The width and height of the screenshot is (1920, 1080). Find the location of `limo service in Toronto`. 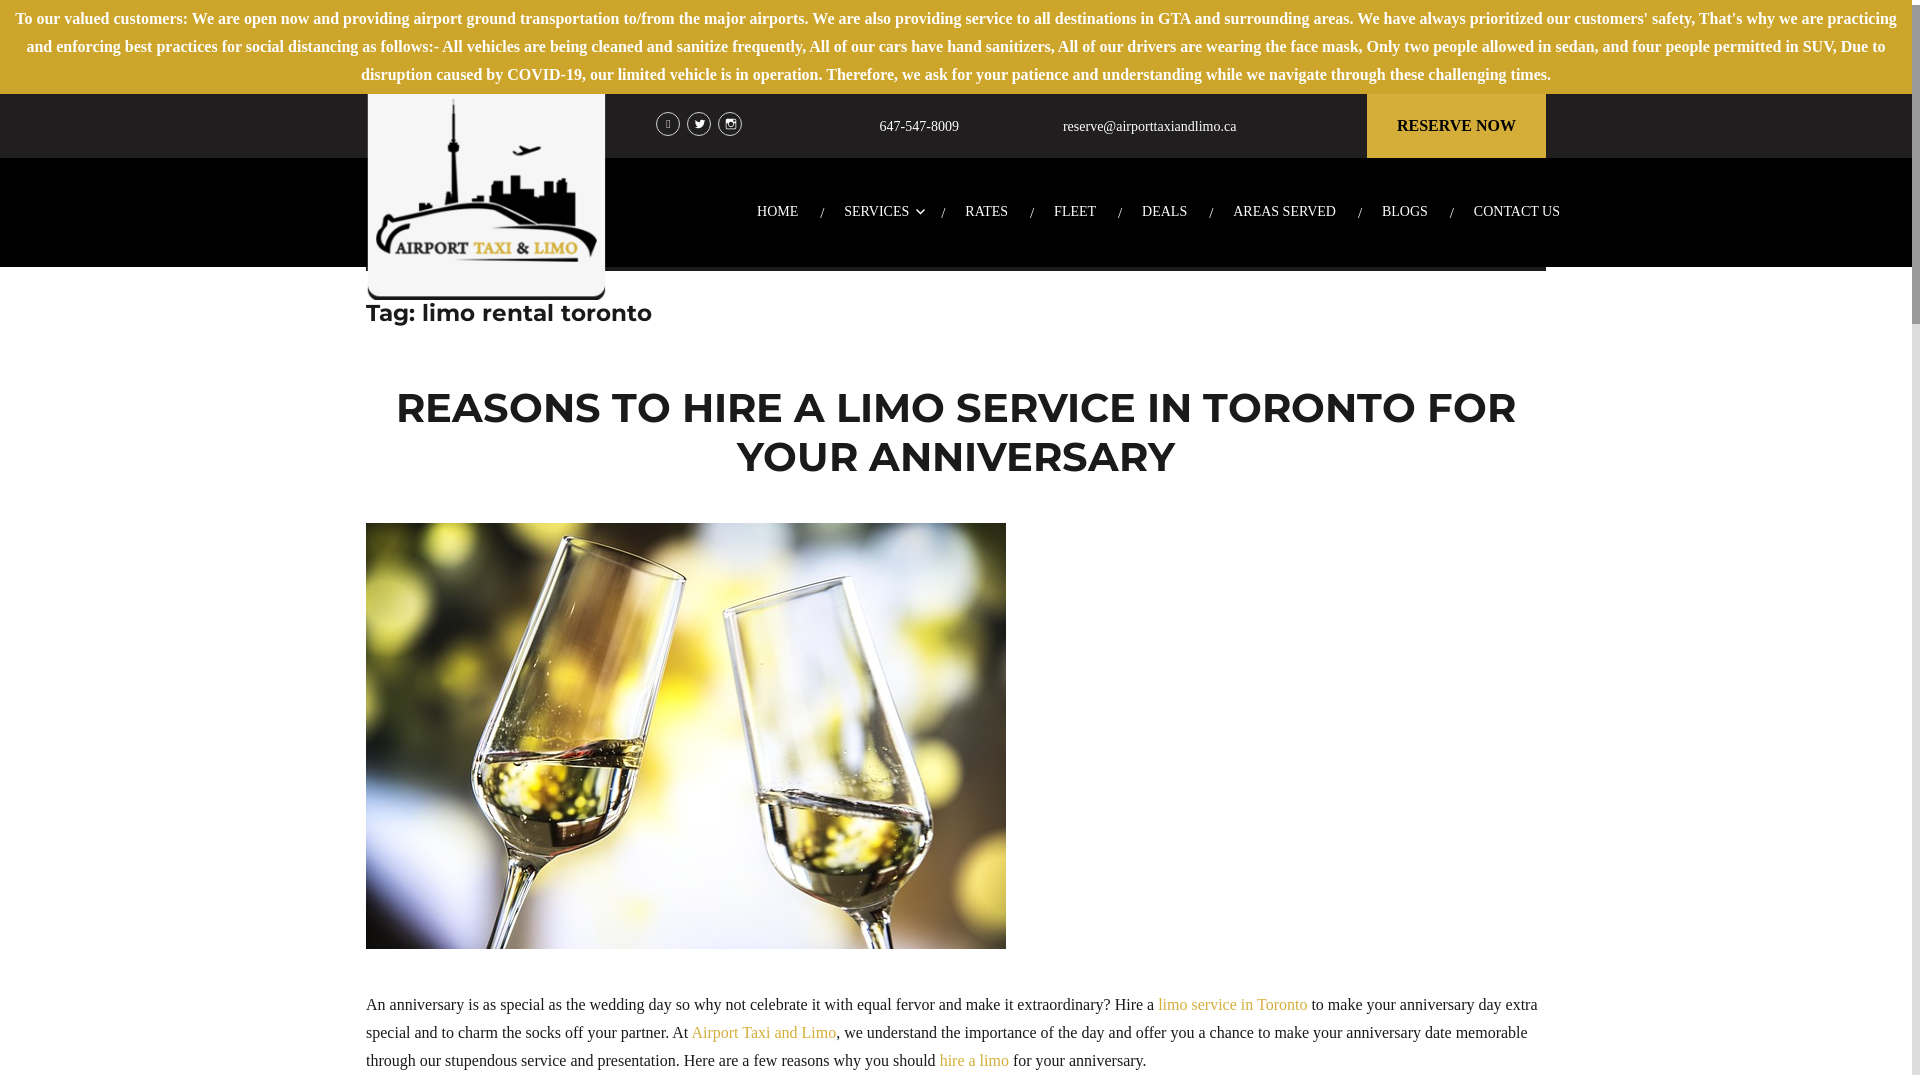

limo service in Toronto is located at coordinates (1232, 1004).